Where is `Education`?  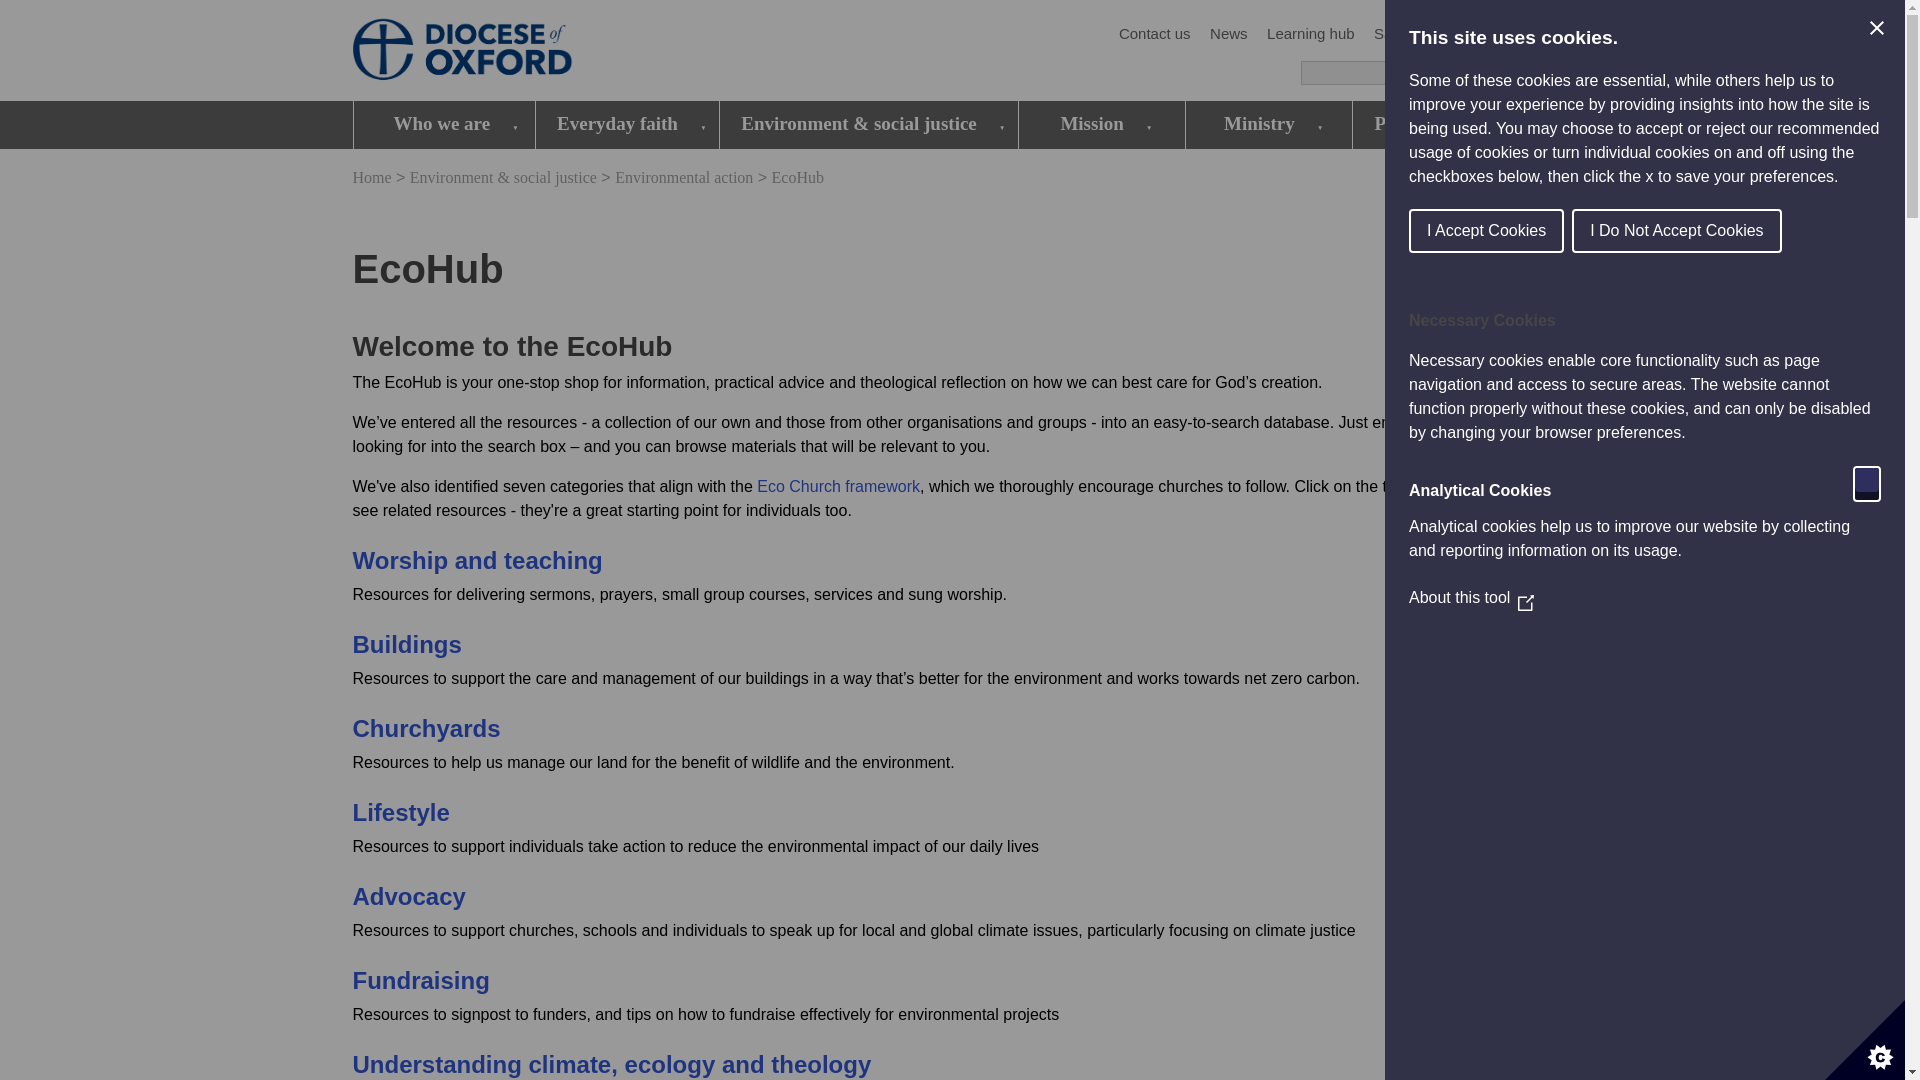 Education is located at coordinates (1516, 34).